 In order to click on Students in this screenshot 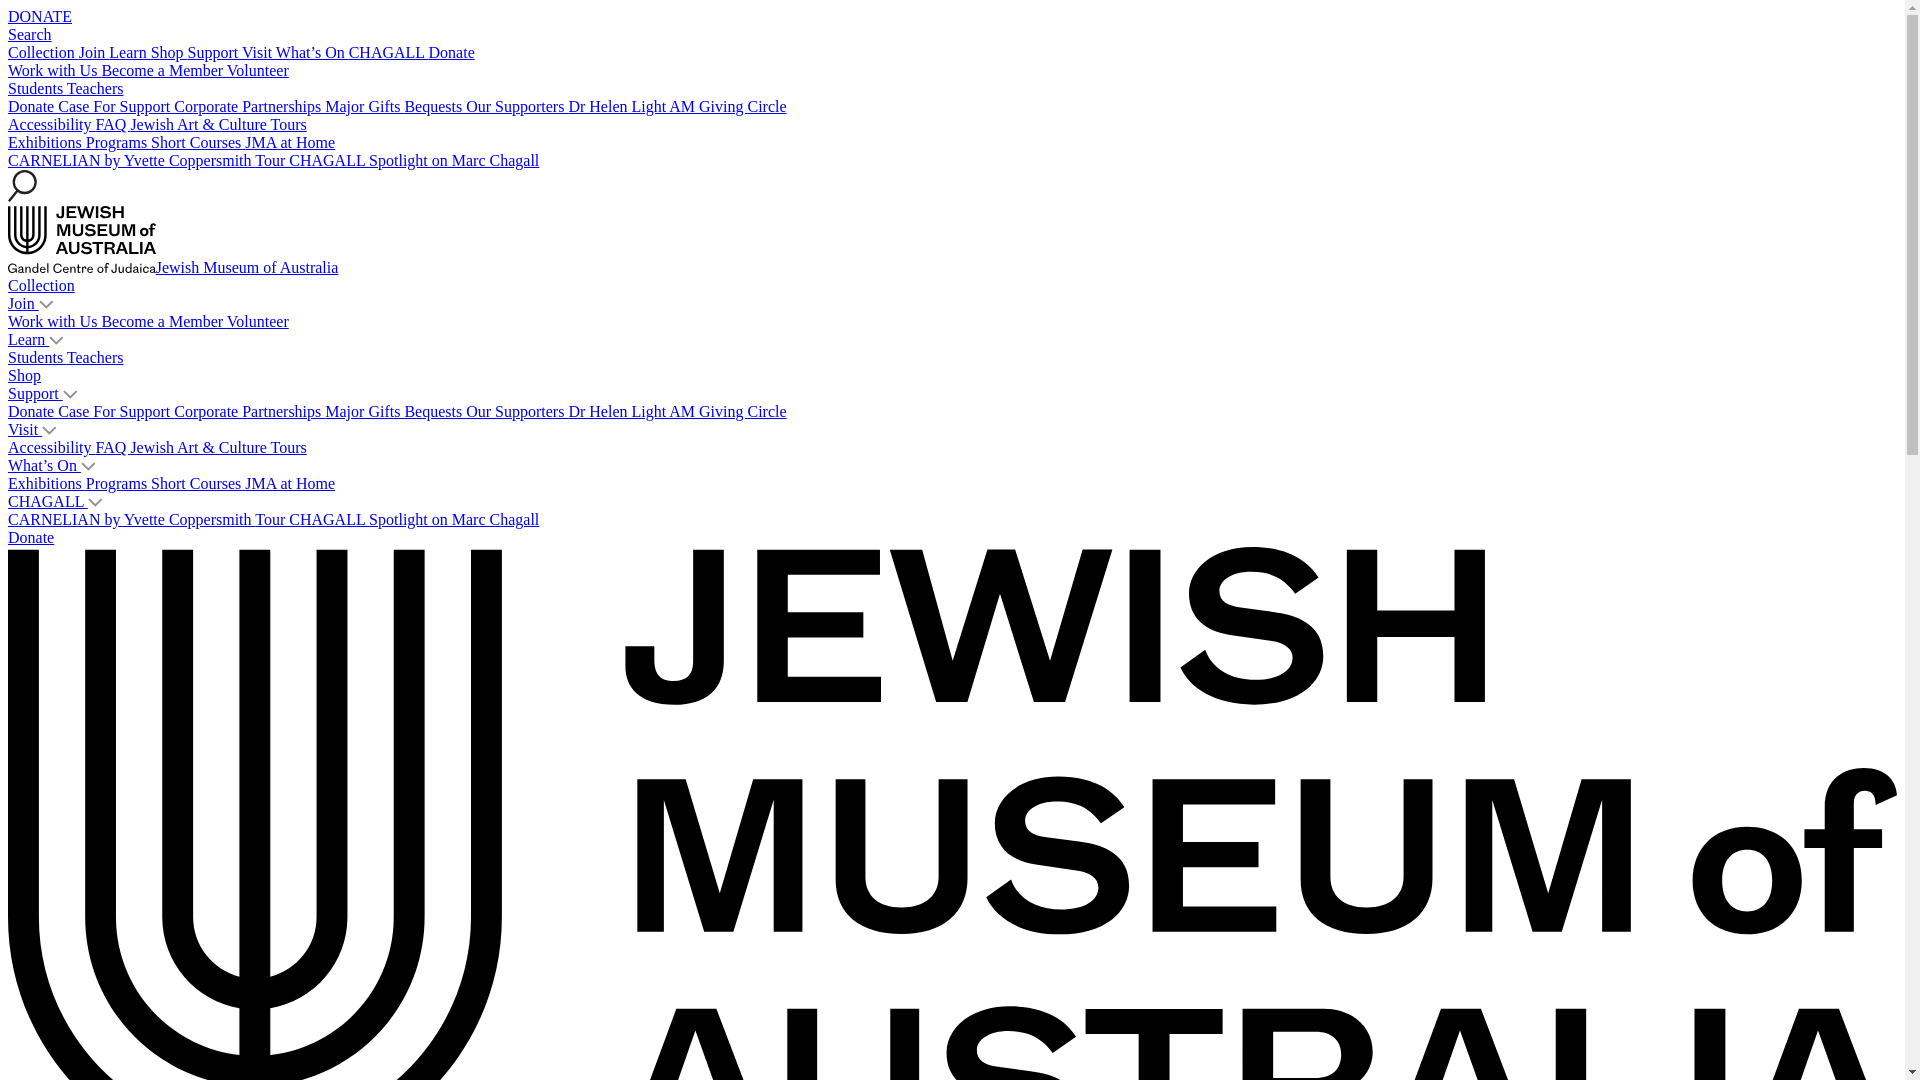, I will do `click(38, 358)`.